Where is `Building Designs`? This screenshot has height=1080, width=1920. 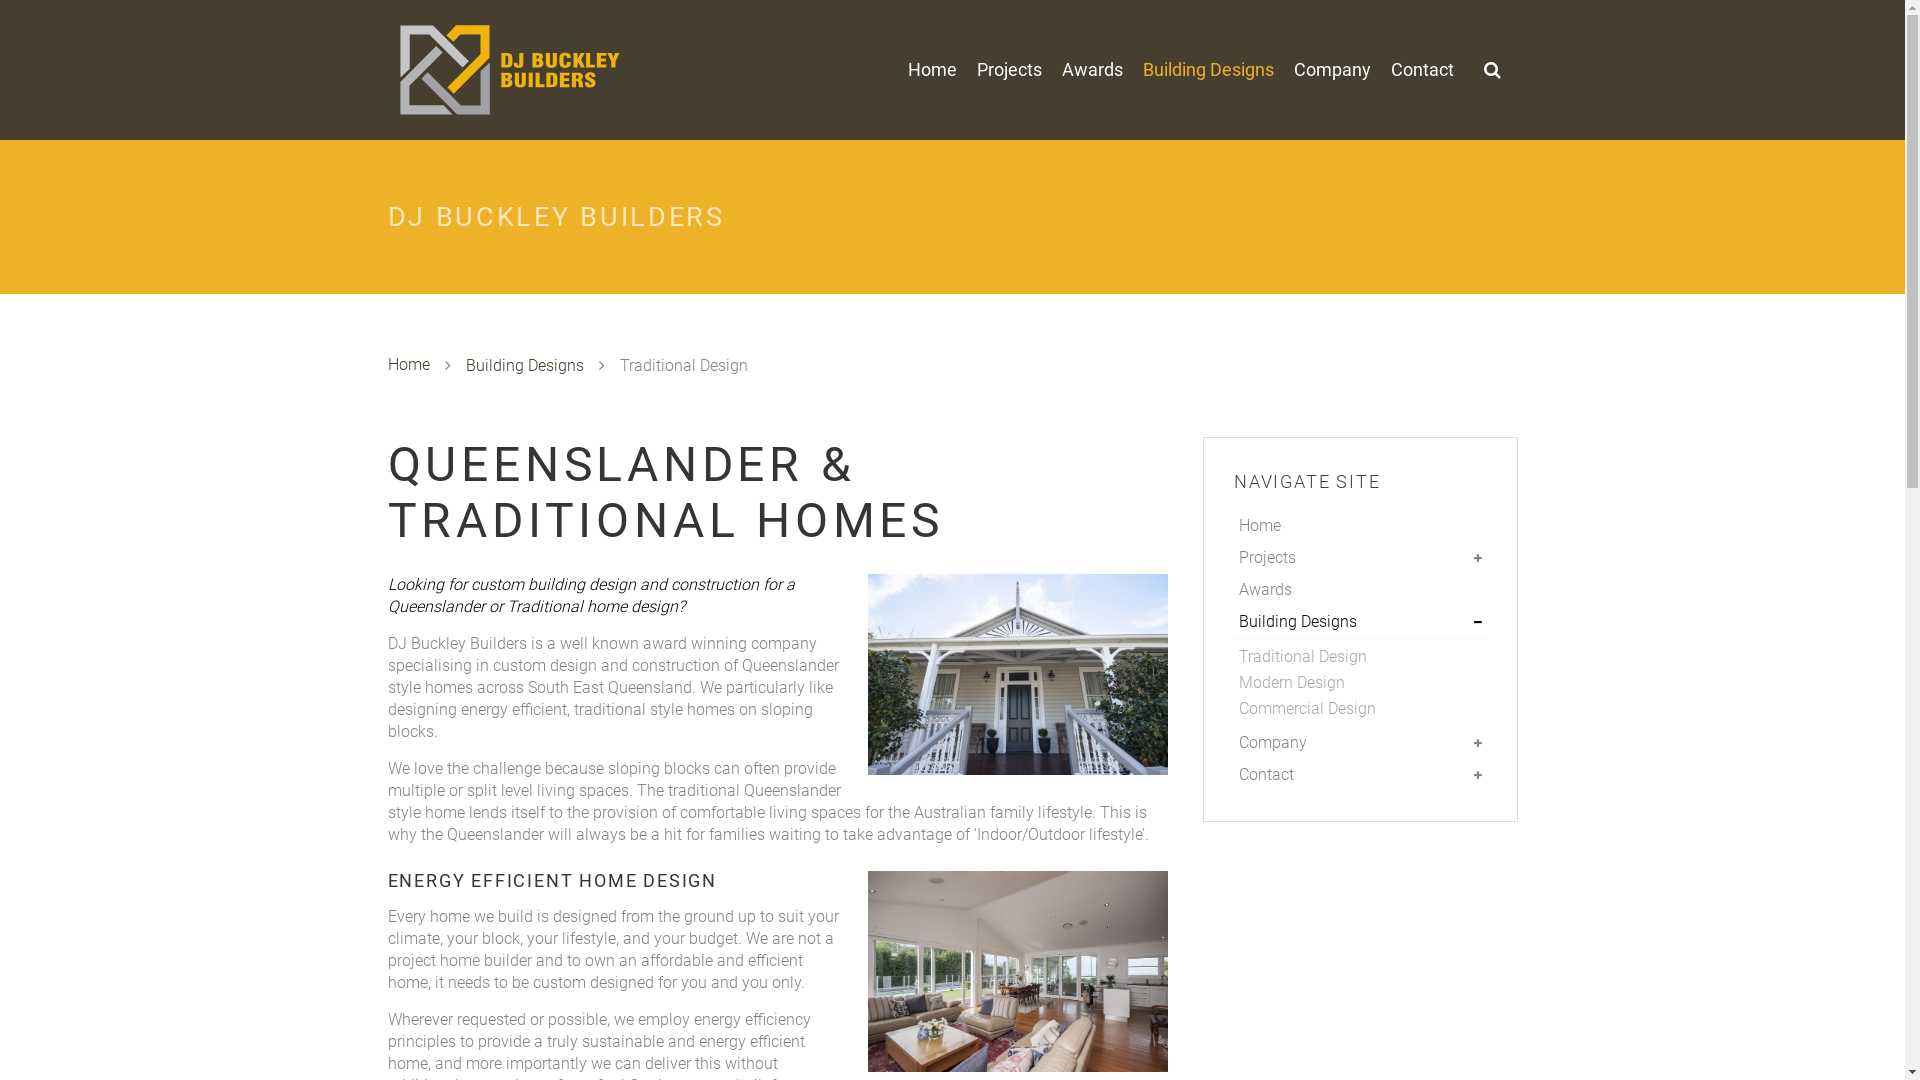
Building Designs is located at coordinates (1360, 622).